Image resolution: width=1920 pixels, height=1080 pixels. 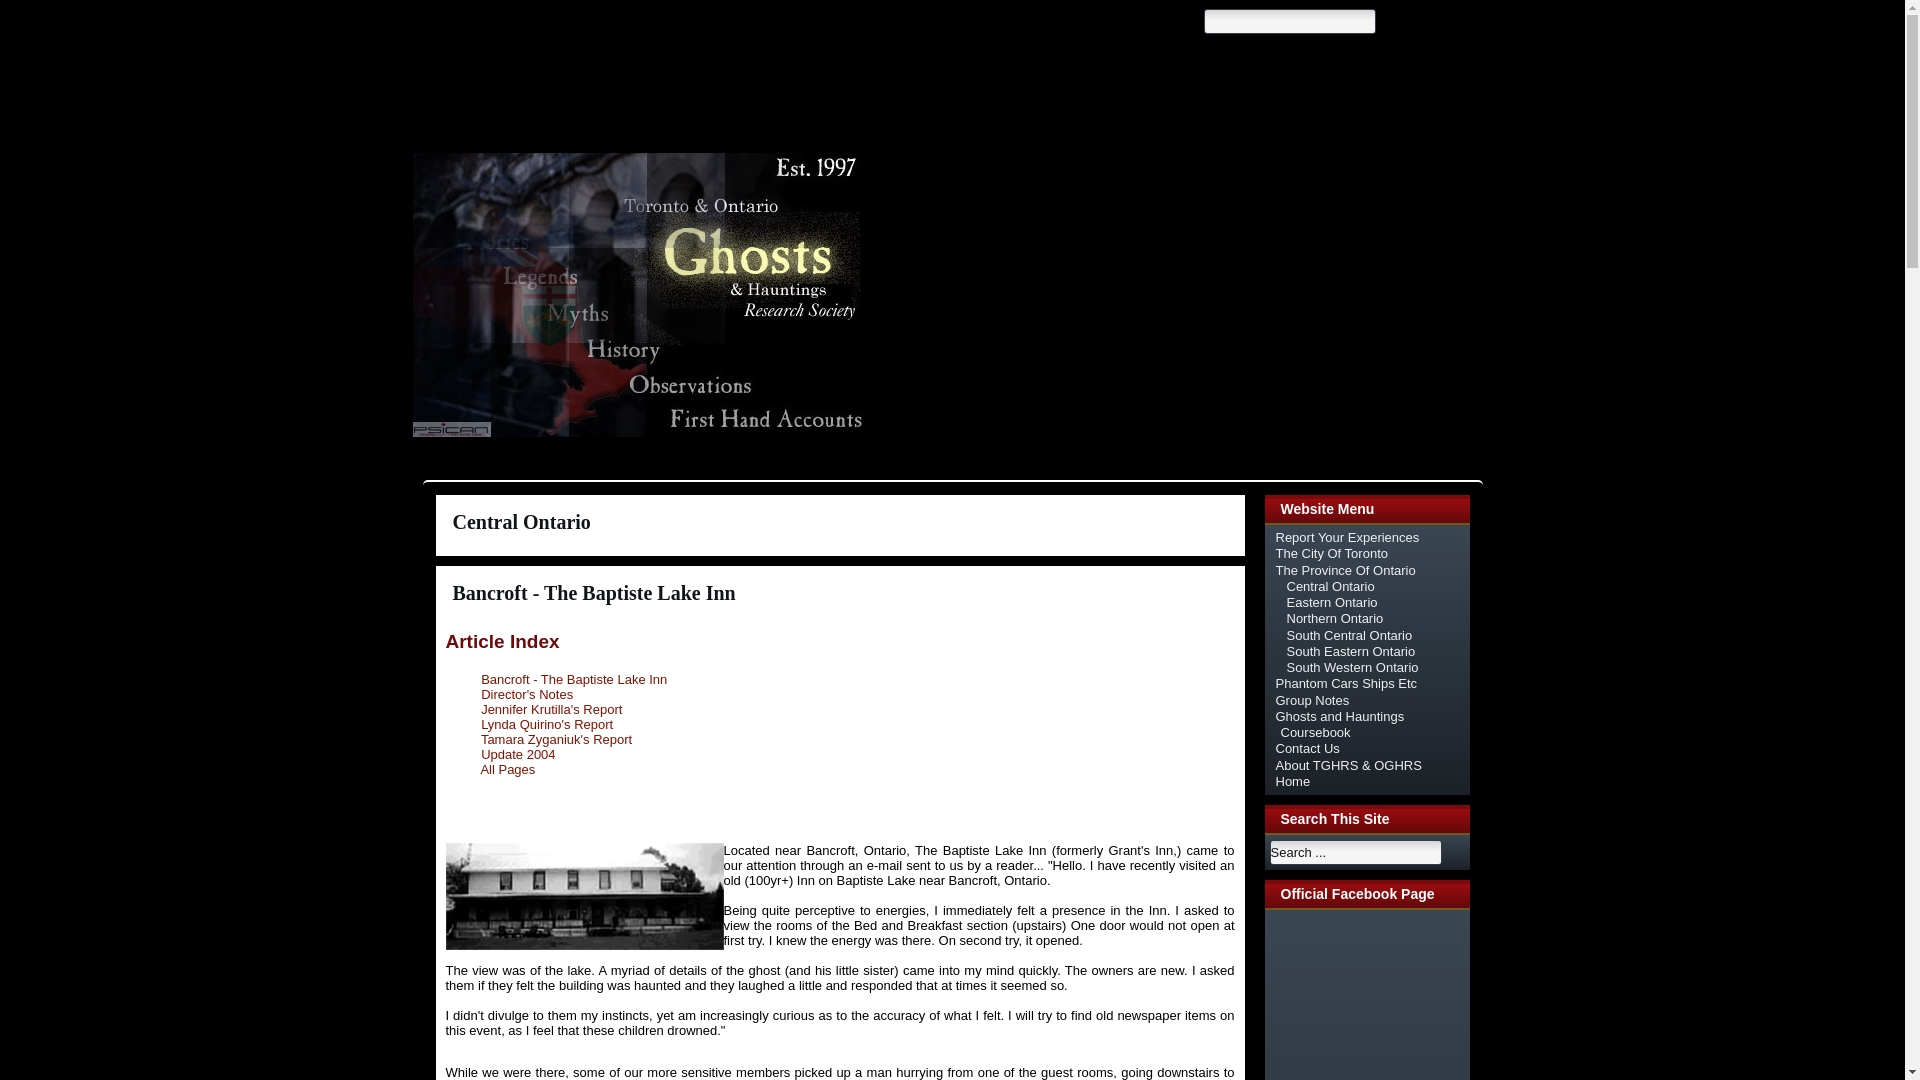 What do you see at coordinates (1352, 667) in the screenshot?
I see `South Western Ontario` at bounding box center [1352, 667].